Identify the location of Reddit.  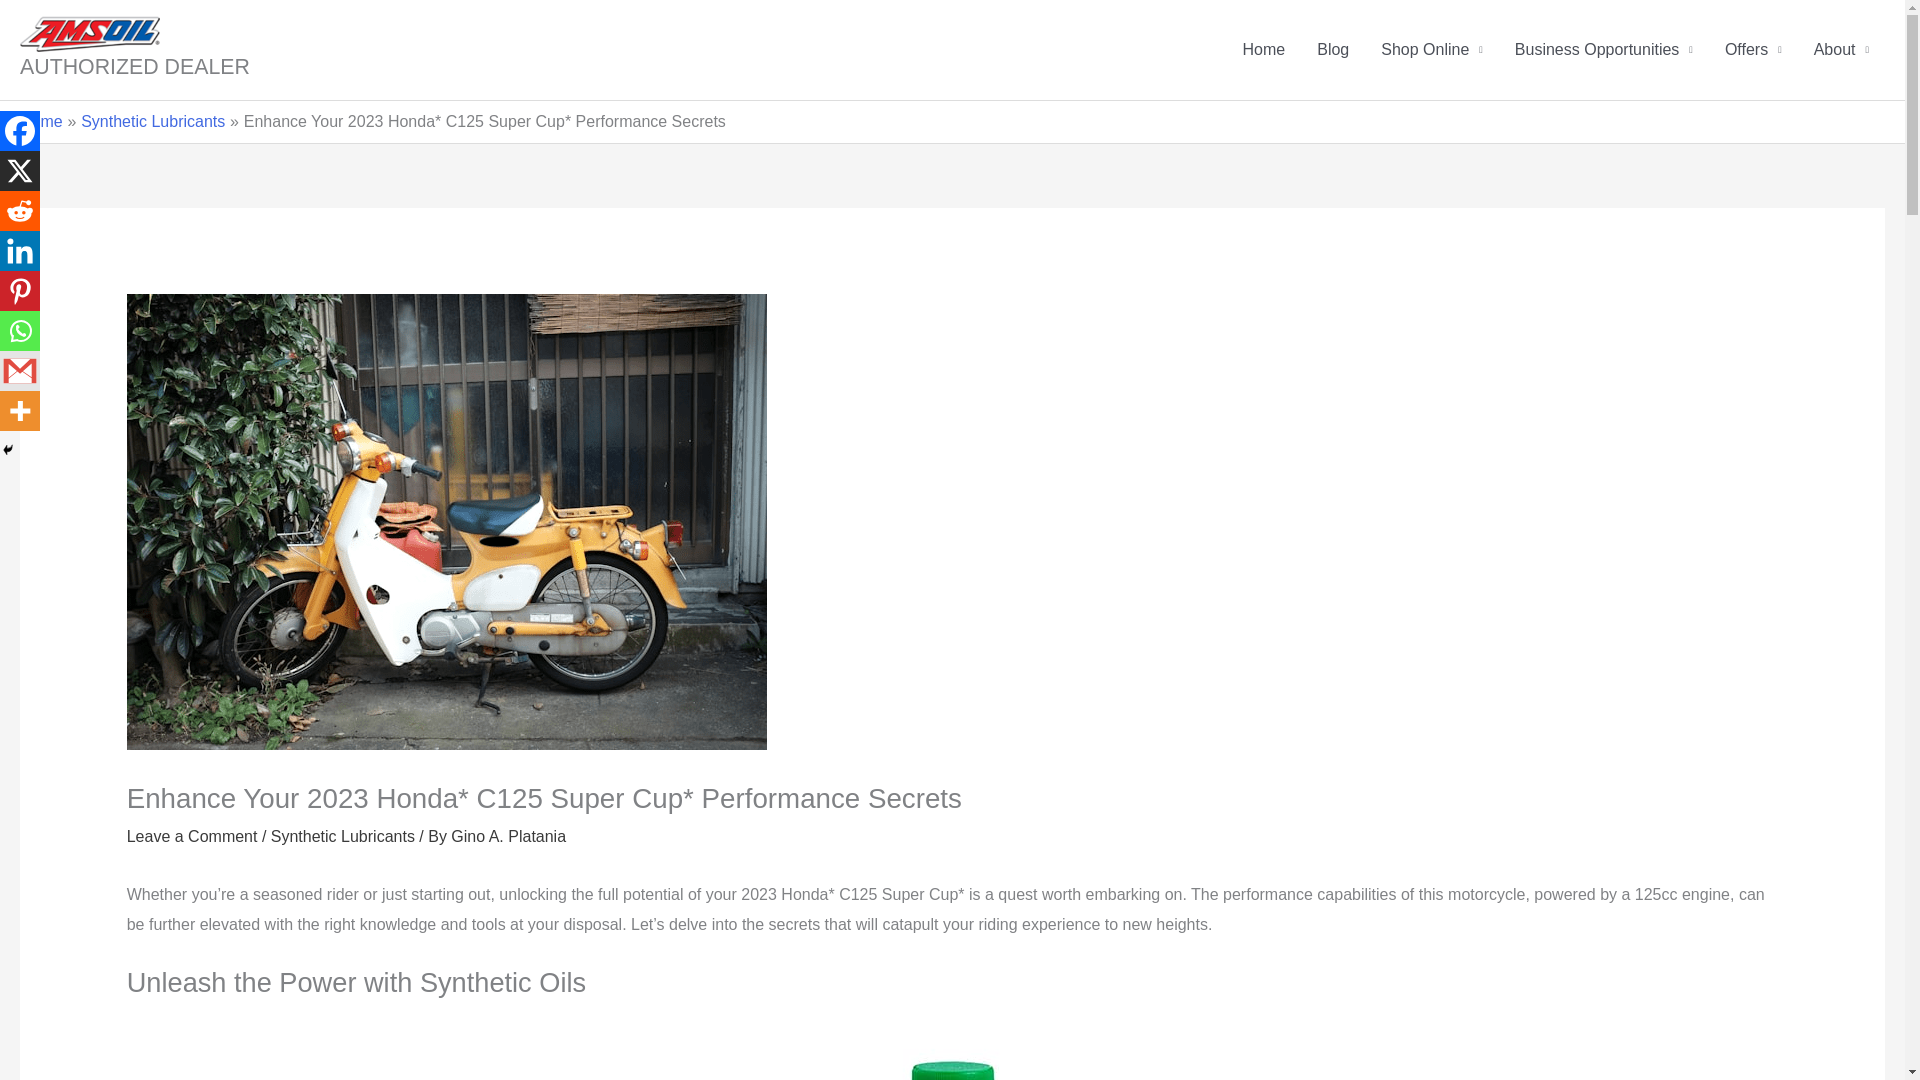
(20, 211).